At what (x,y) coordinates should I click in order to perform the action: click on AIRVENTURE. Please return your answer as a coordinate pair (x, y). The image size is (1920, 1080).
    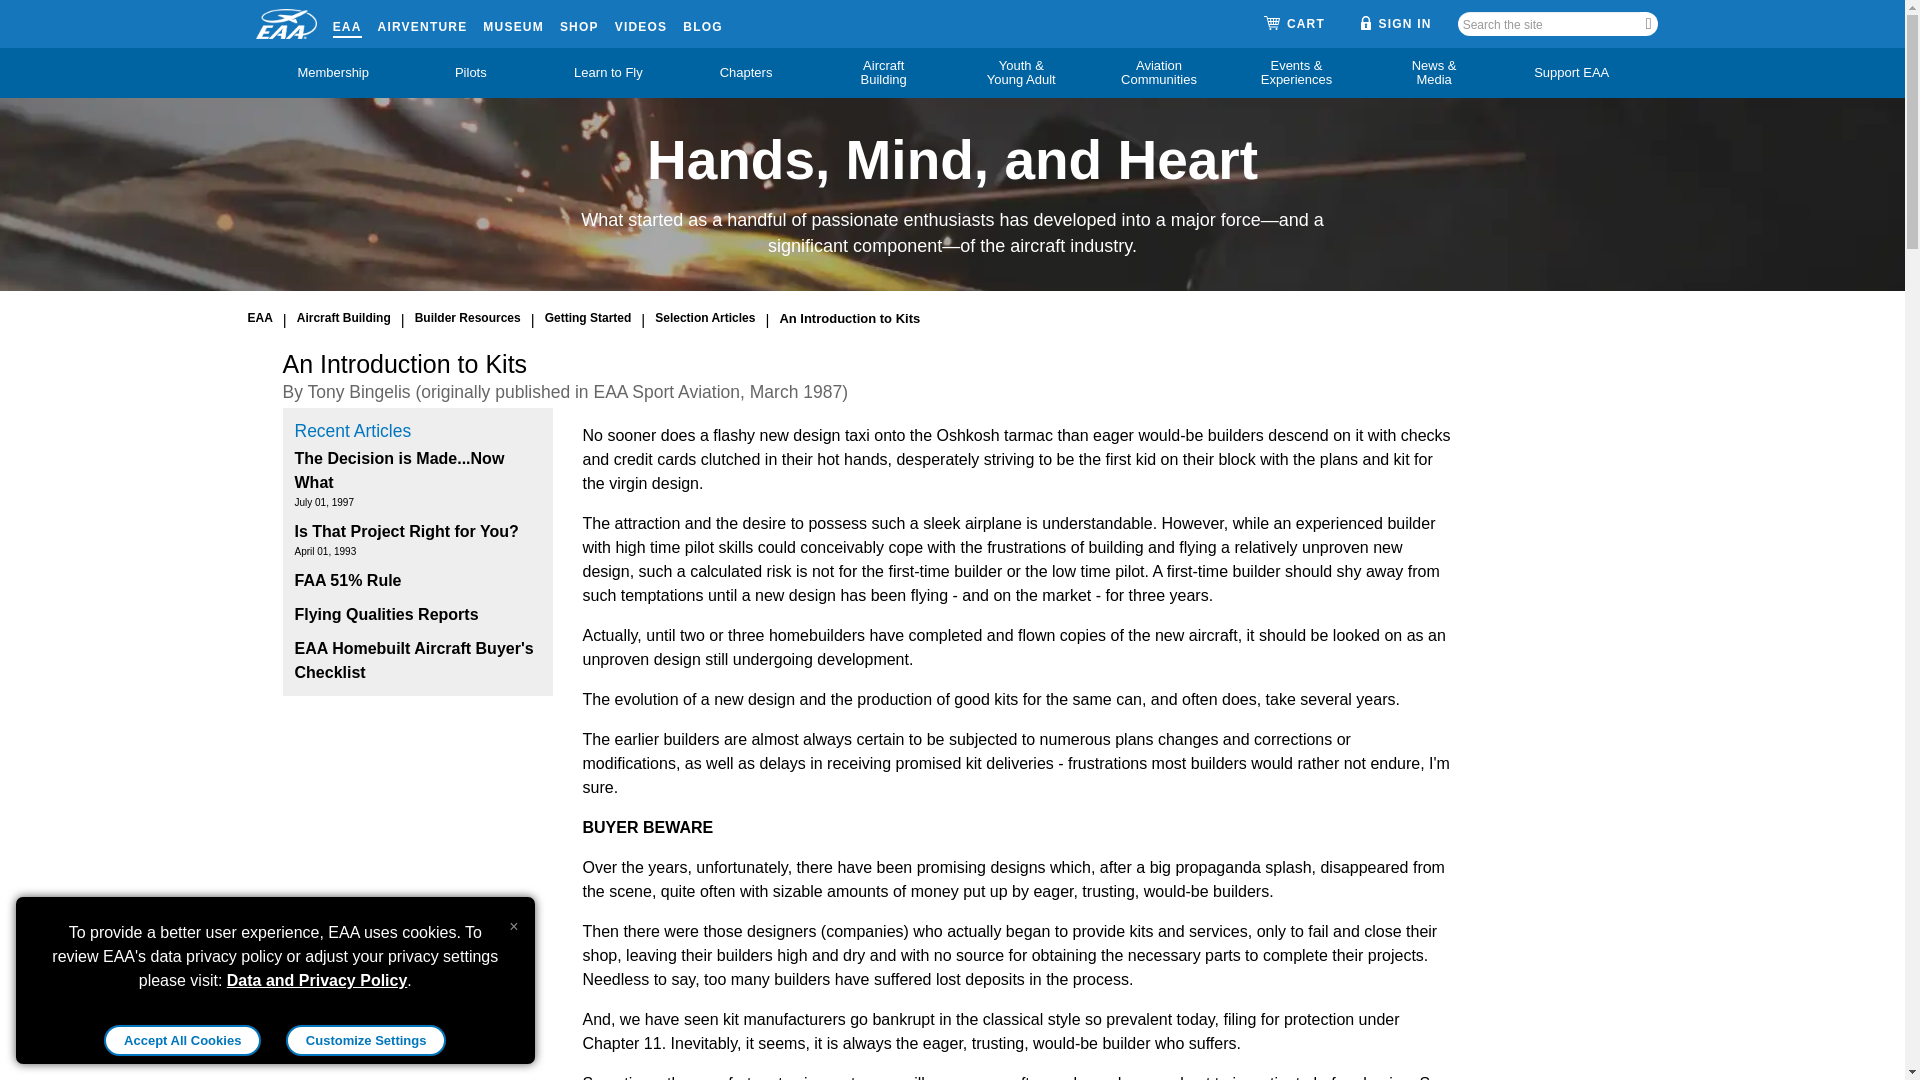
    Looking at the image, I should click on (423, 23).